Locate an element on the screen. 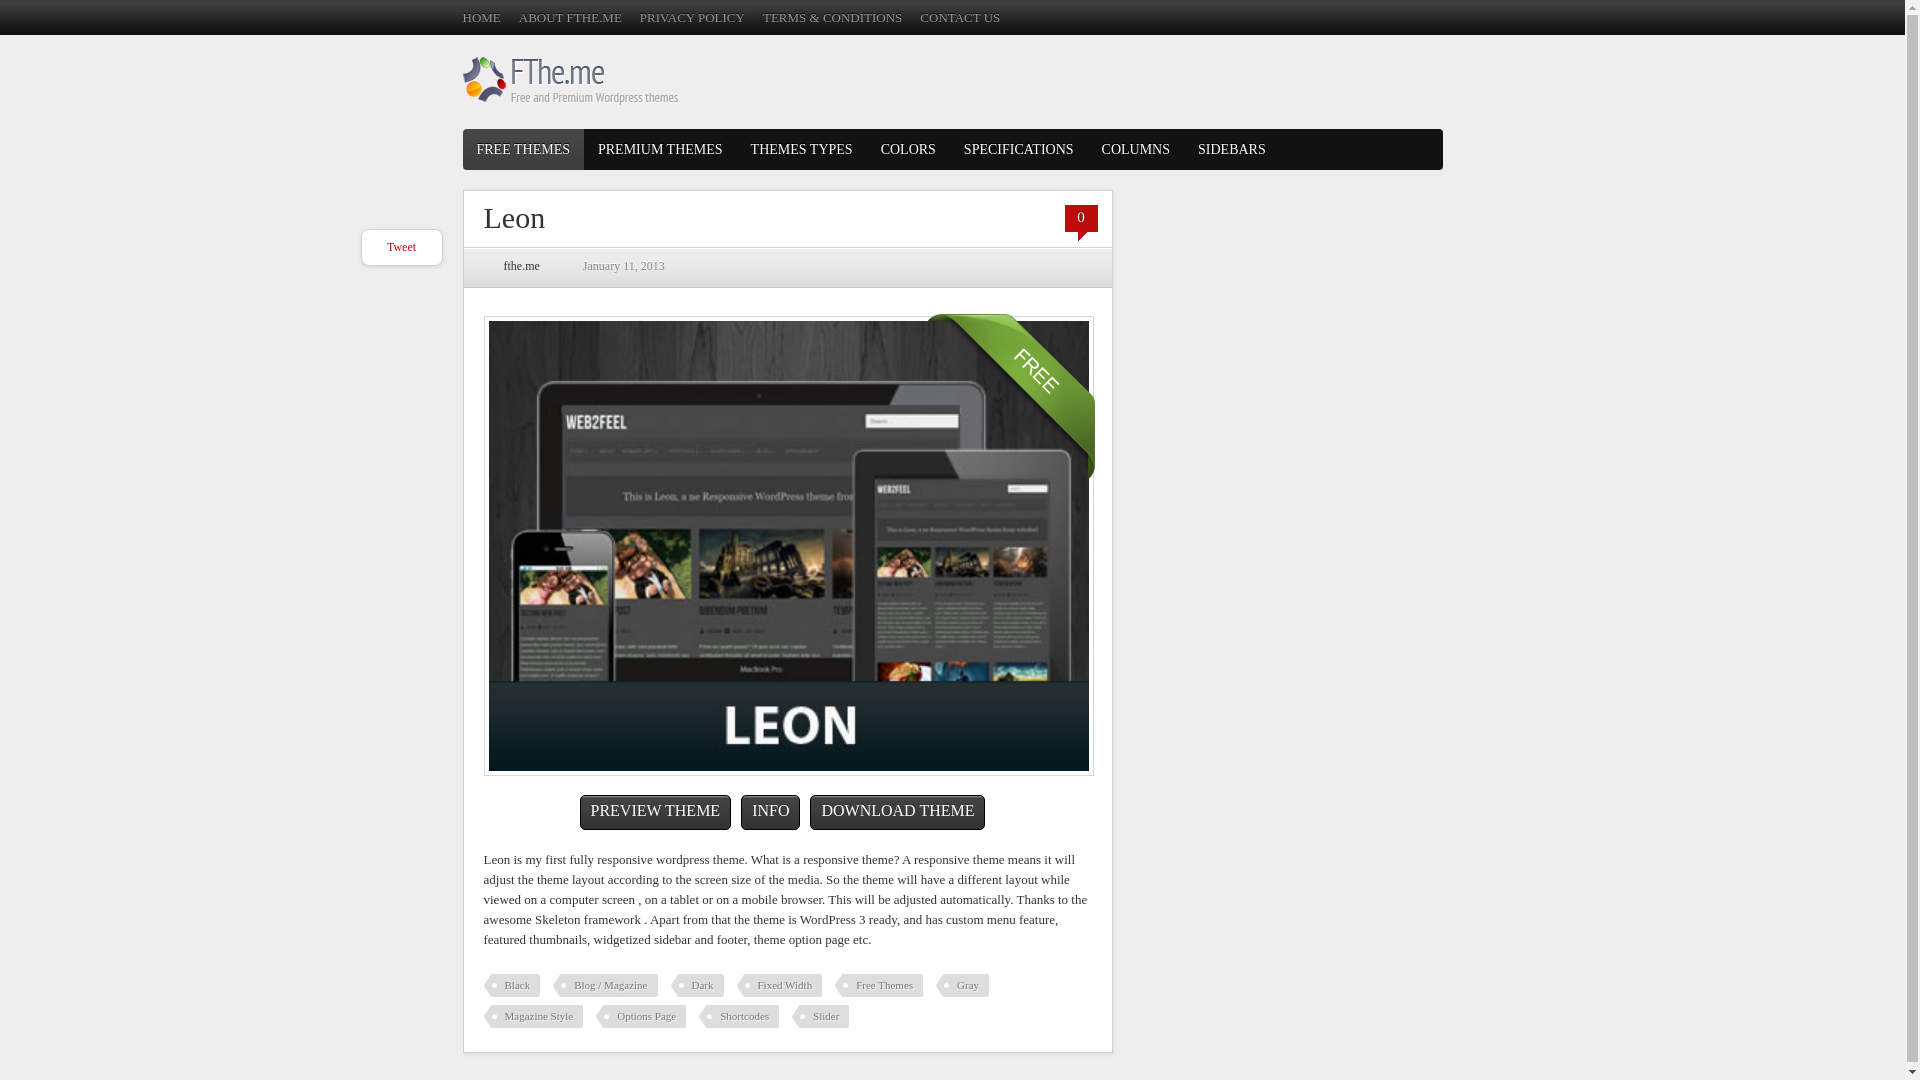 The width and height of the screenshot is (1920, 1080). THEMES TYPES is located at coordinates (802, 148).